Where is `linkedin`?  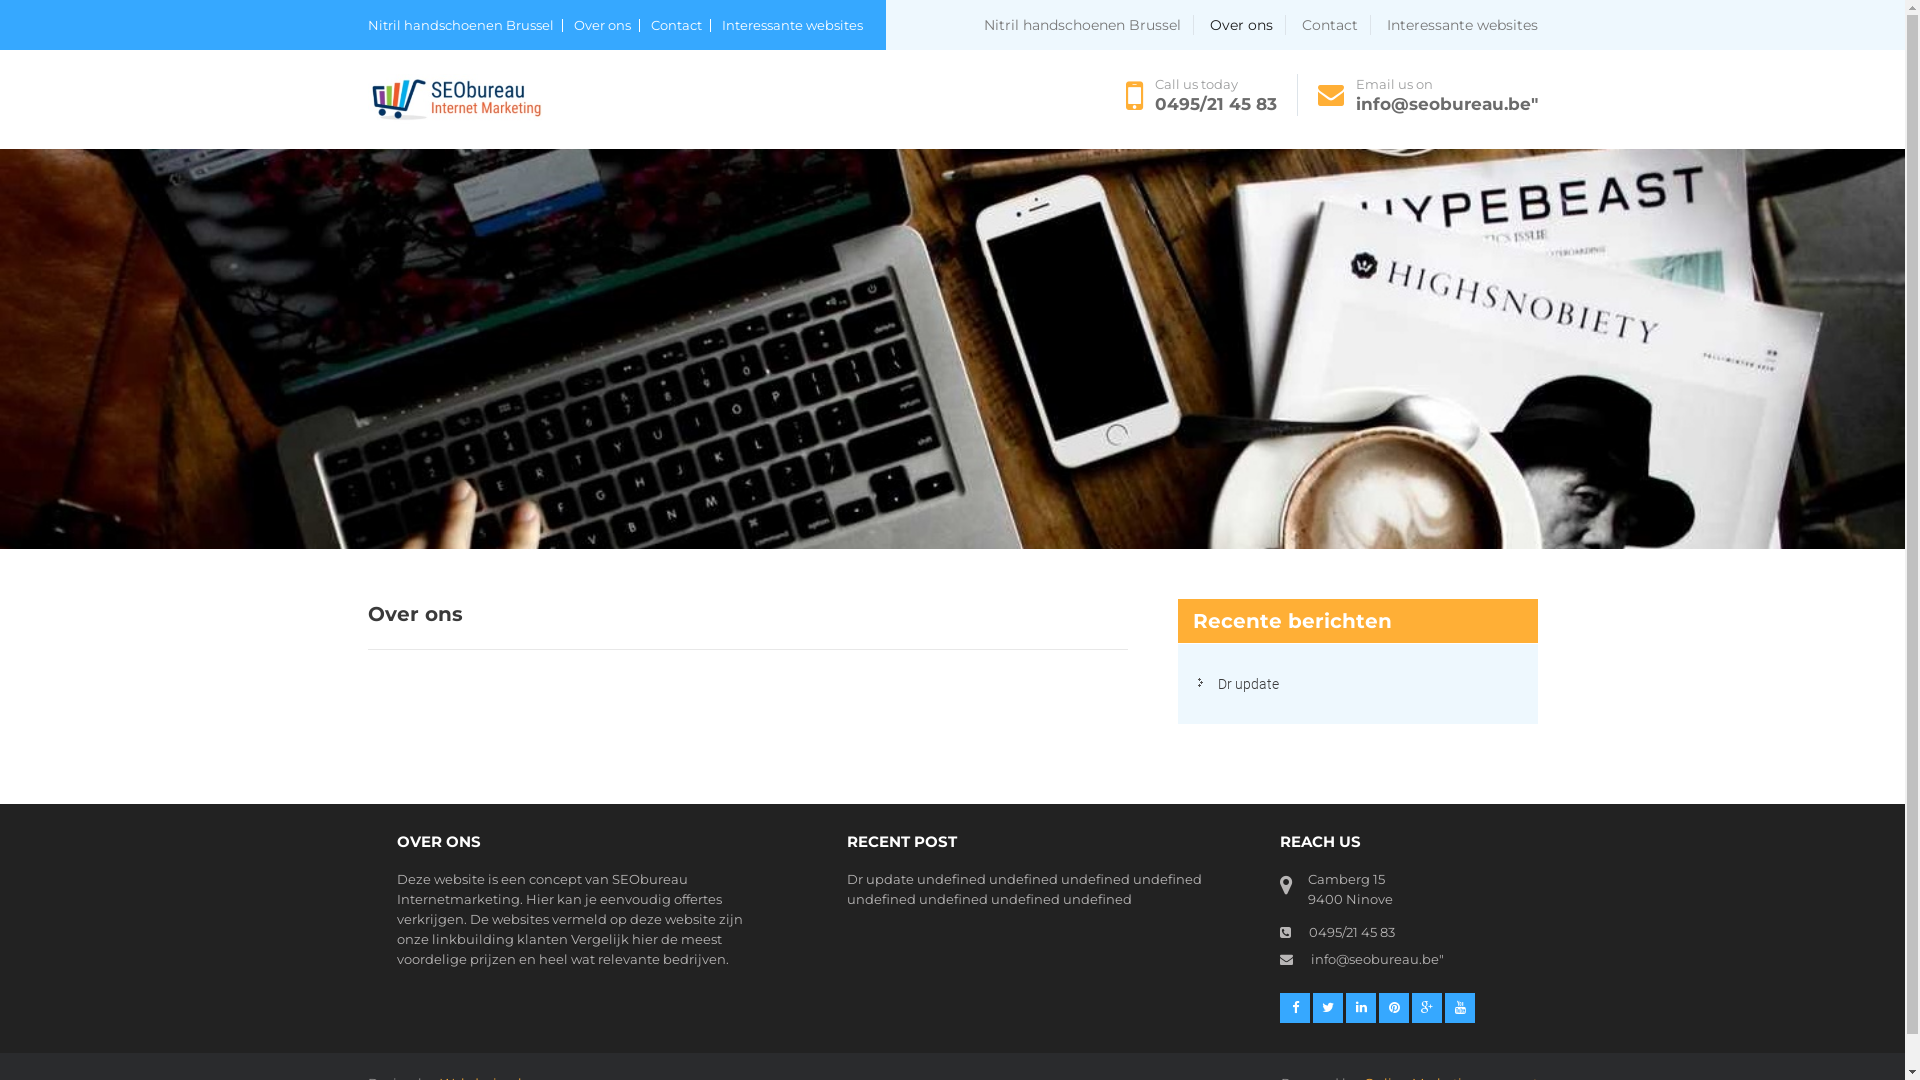 linkedin is located at coordinates (1361, 1008).